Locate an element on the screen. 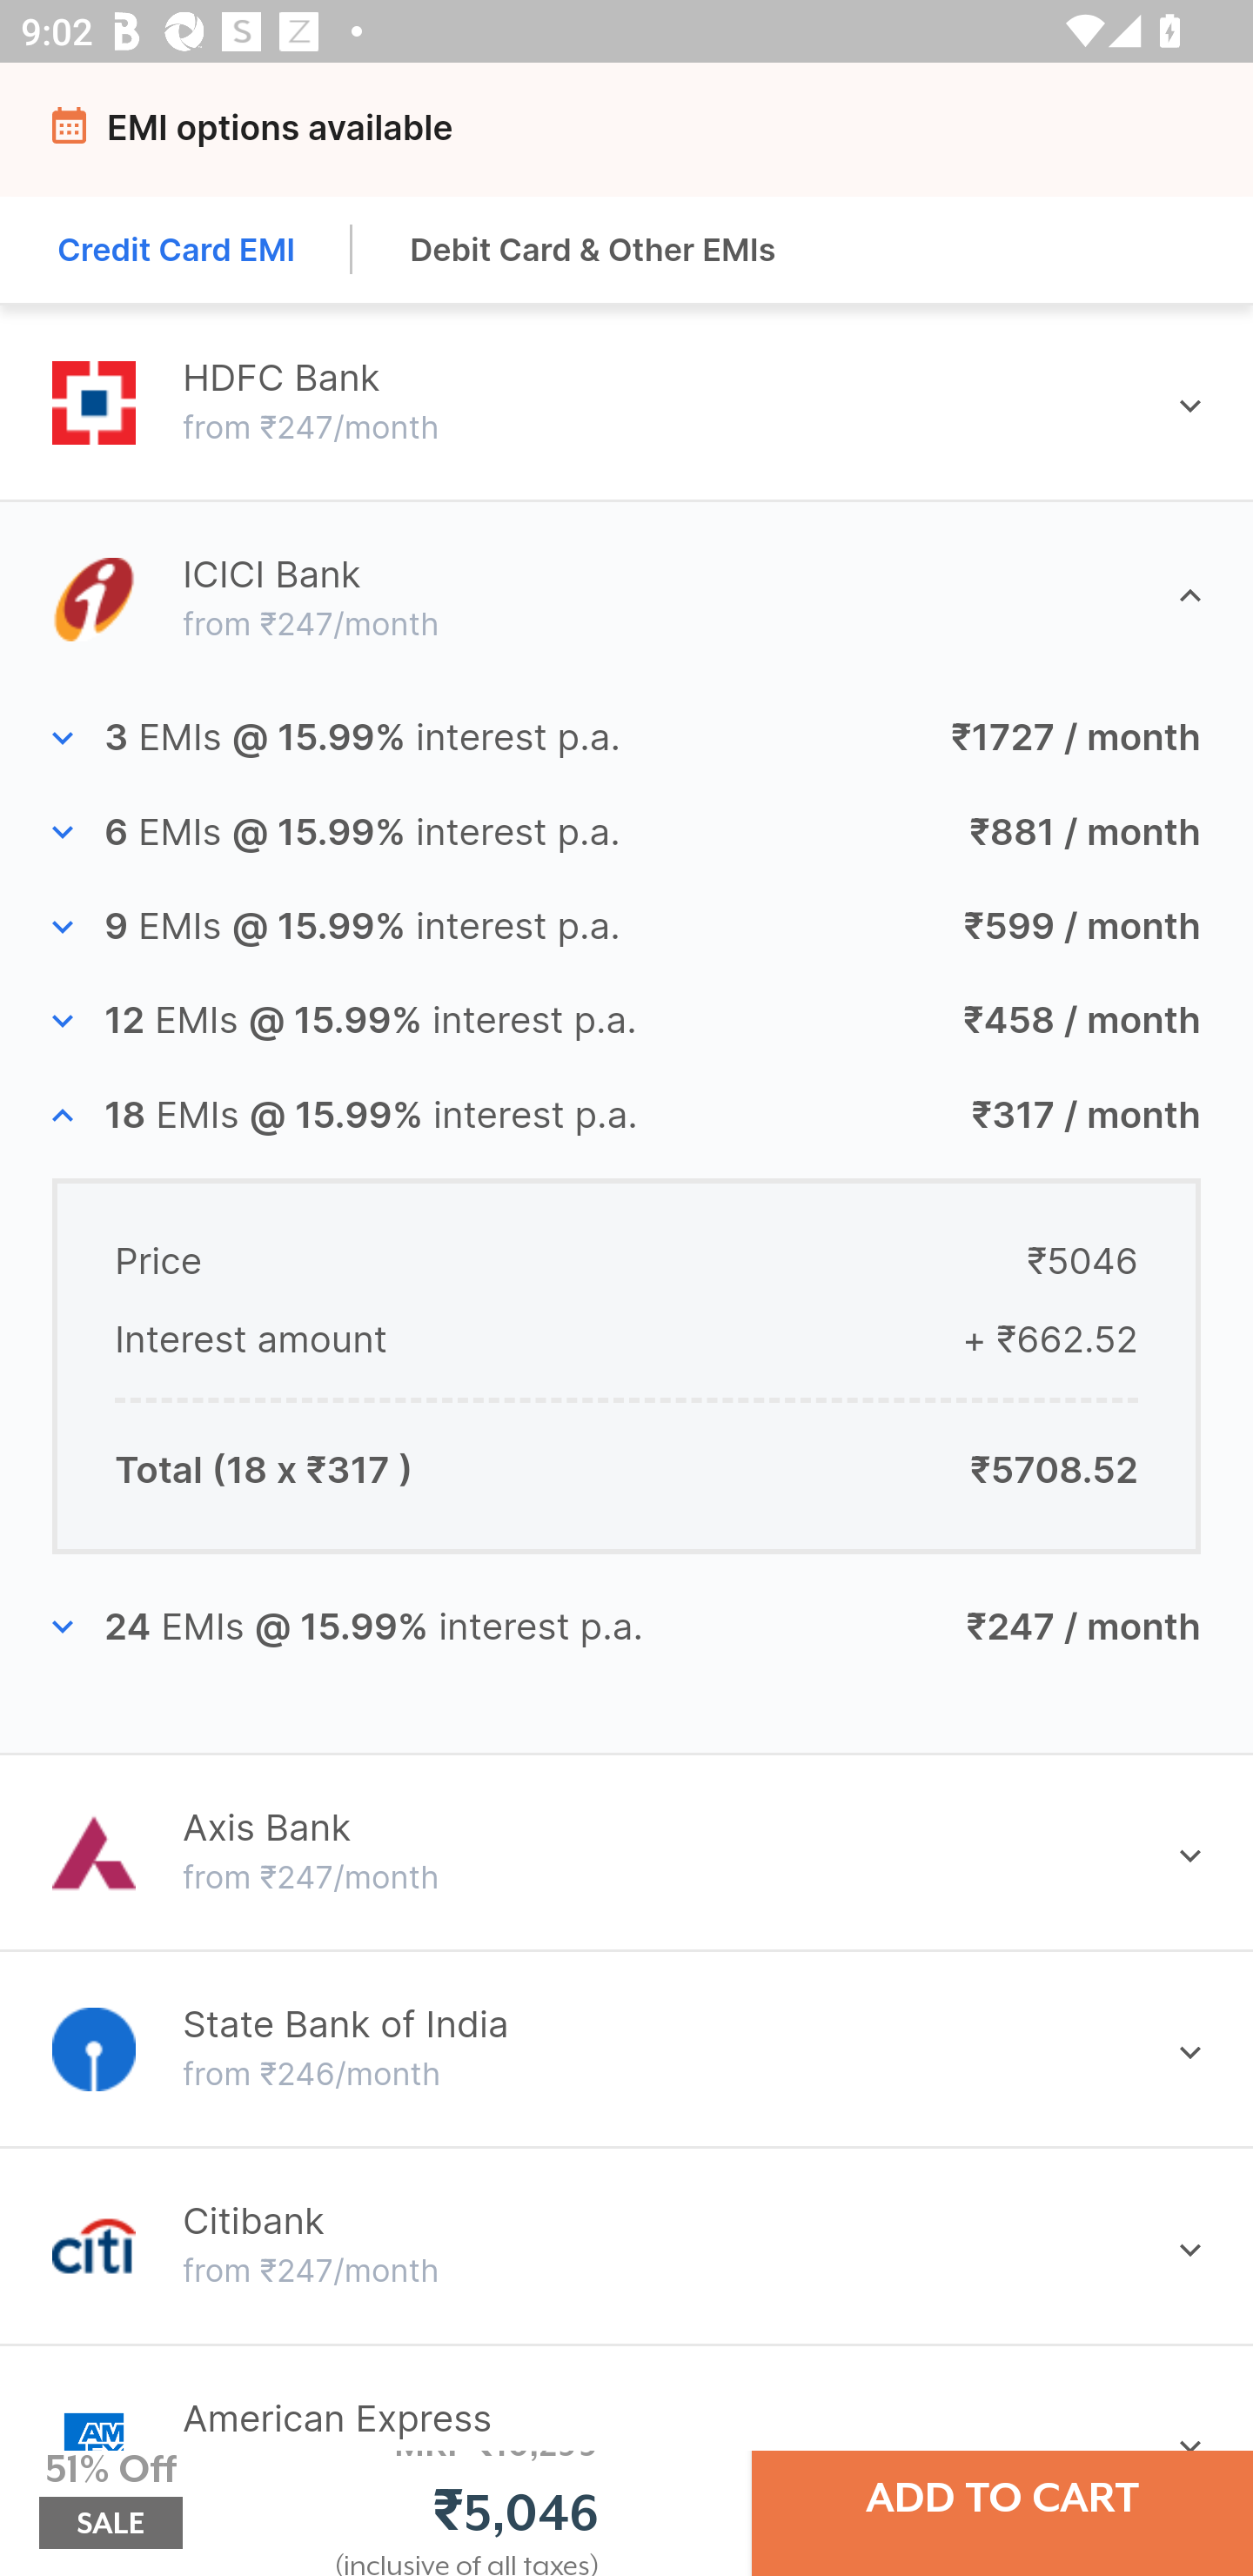  ADD TO CART is located at coordinates (1002, 2498).